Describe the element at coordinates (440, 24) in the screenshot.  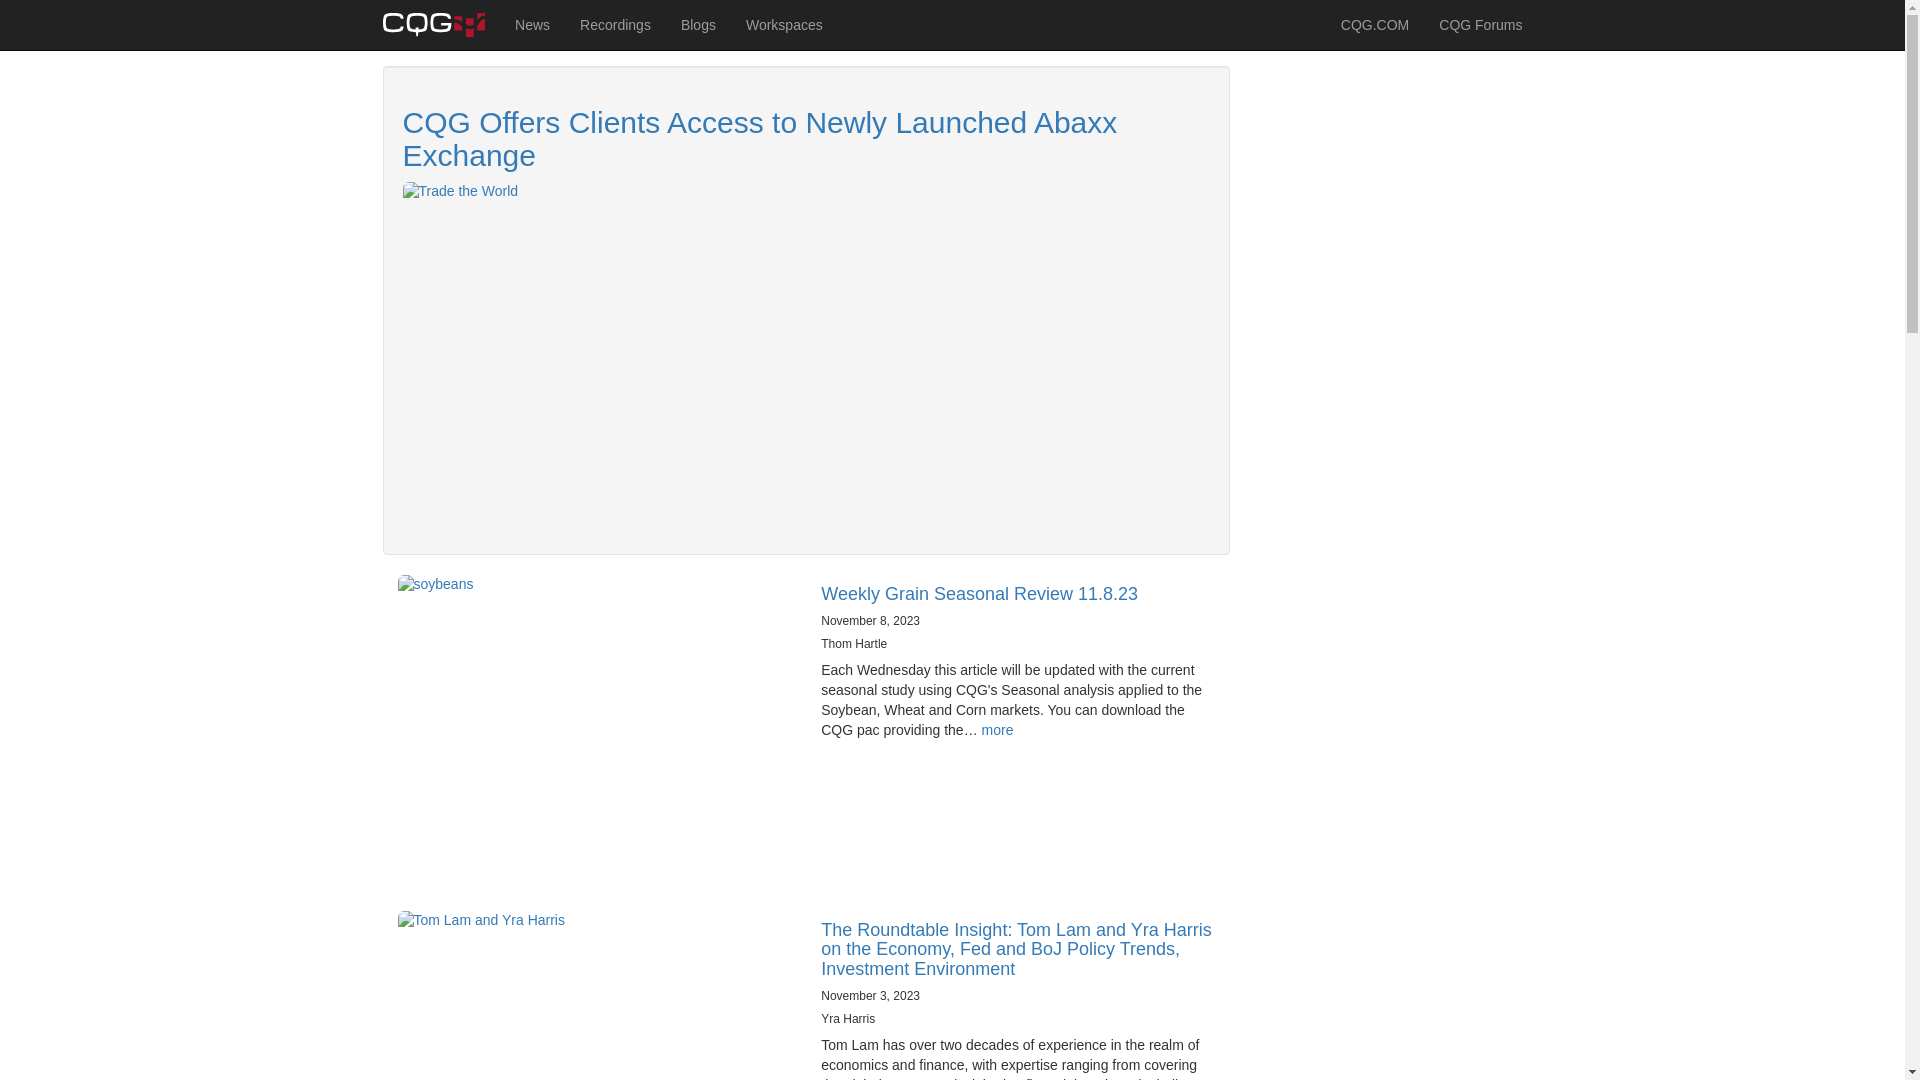
I see `Home` at that location.